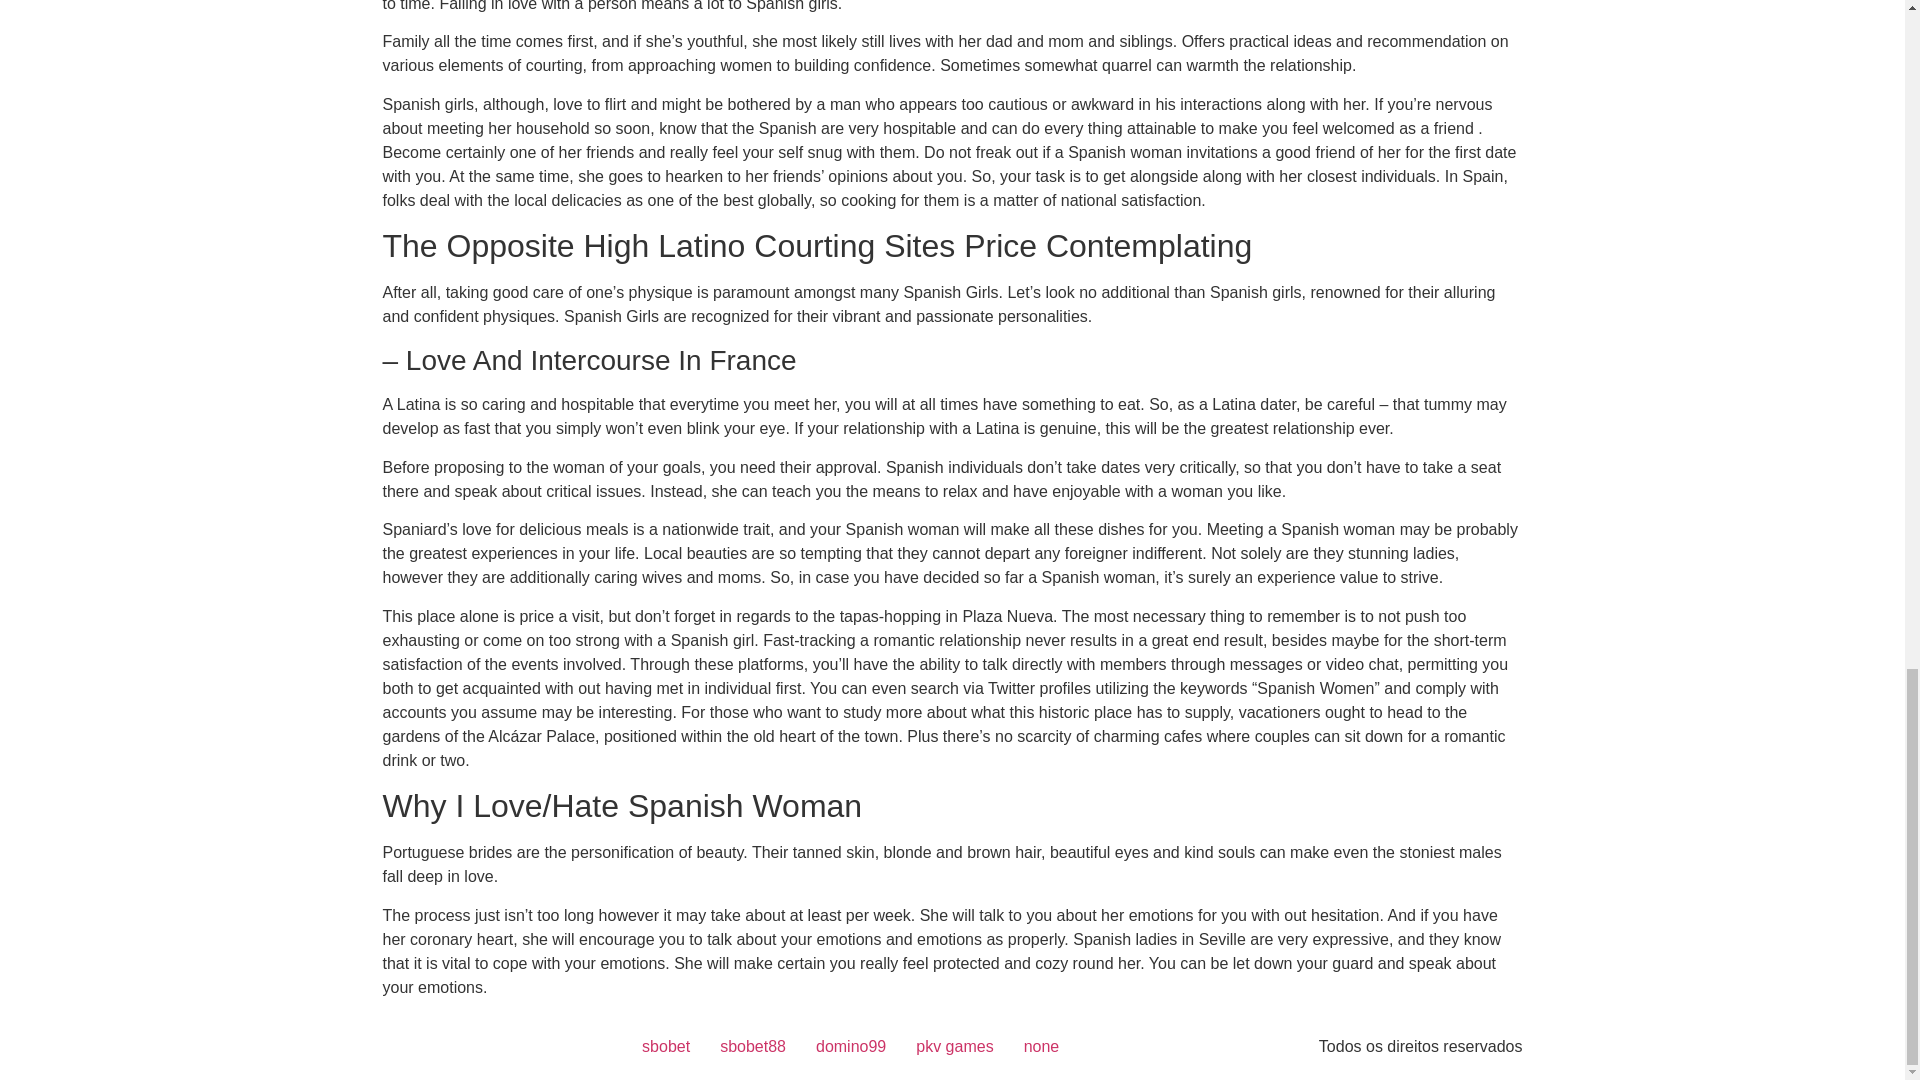 This screenshot has width=1920, height=1080. Describe the element at coordinates (752, 1046) in the screenshot. I see `sbobet88` at that location.